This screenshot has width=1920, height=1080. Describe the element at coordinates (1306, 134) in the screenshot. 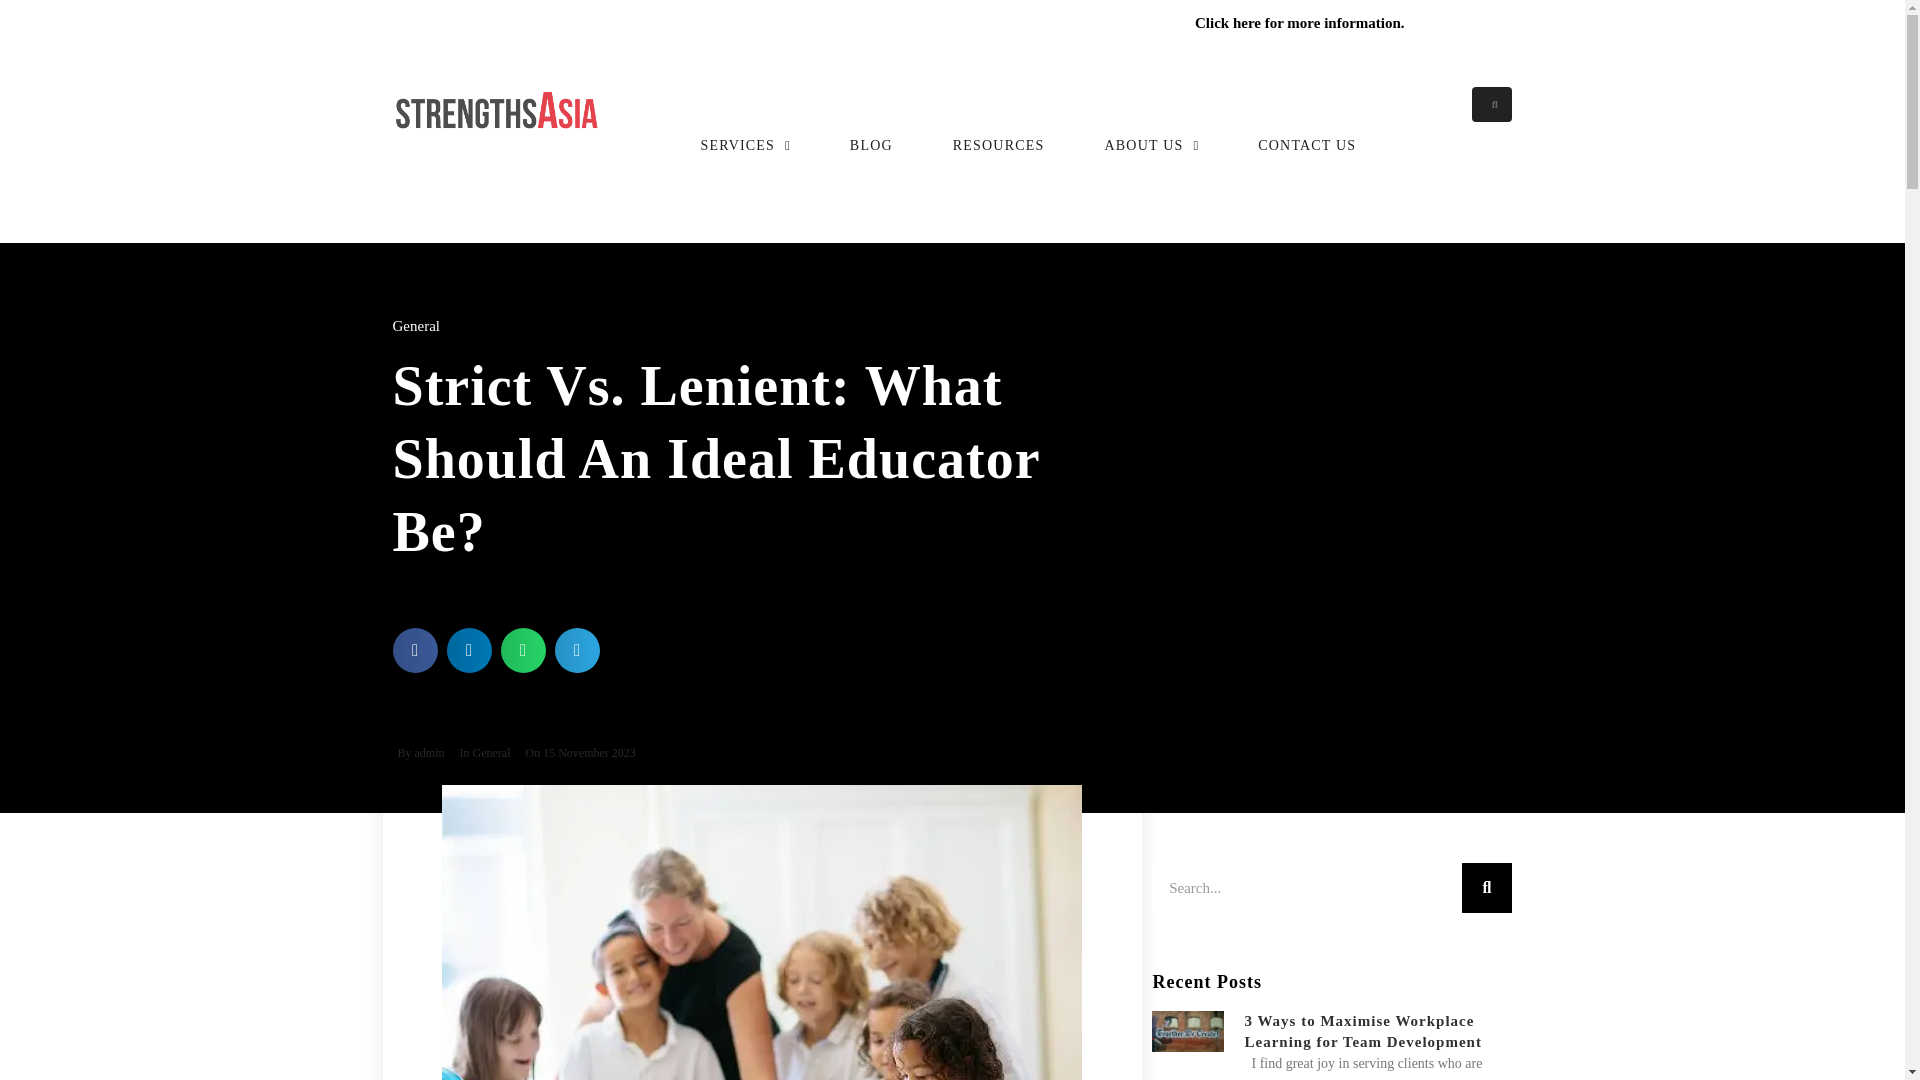

I see `CONTACT US` at that location.